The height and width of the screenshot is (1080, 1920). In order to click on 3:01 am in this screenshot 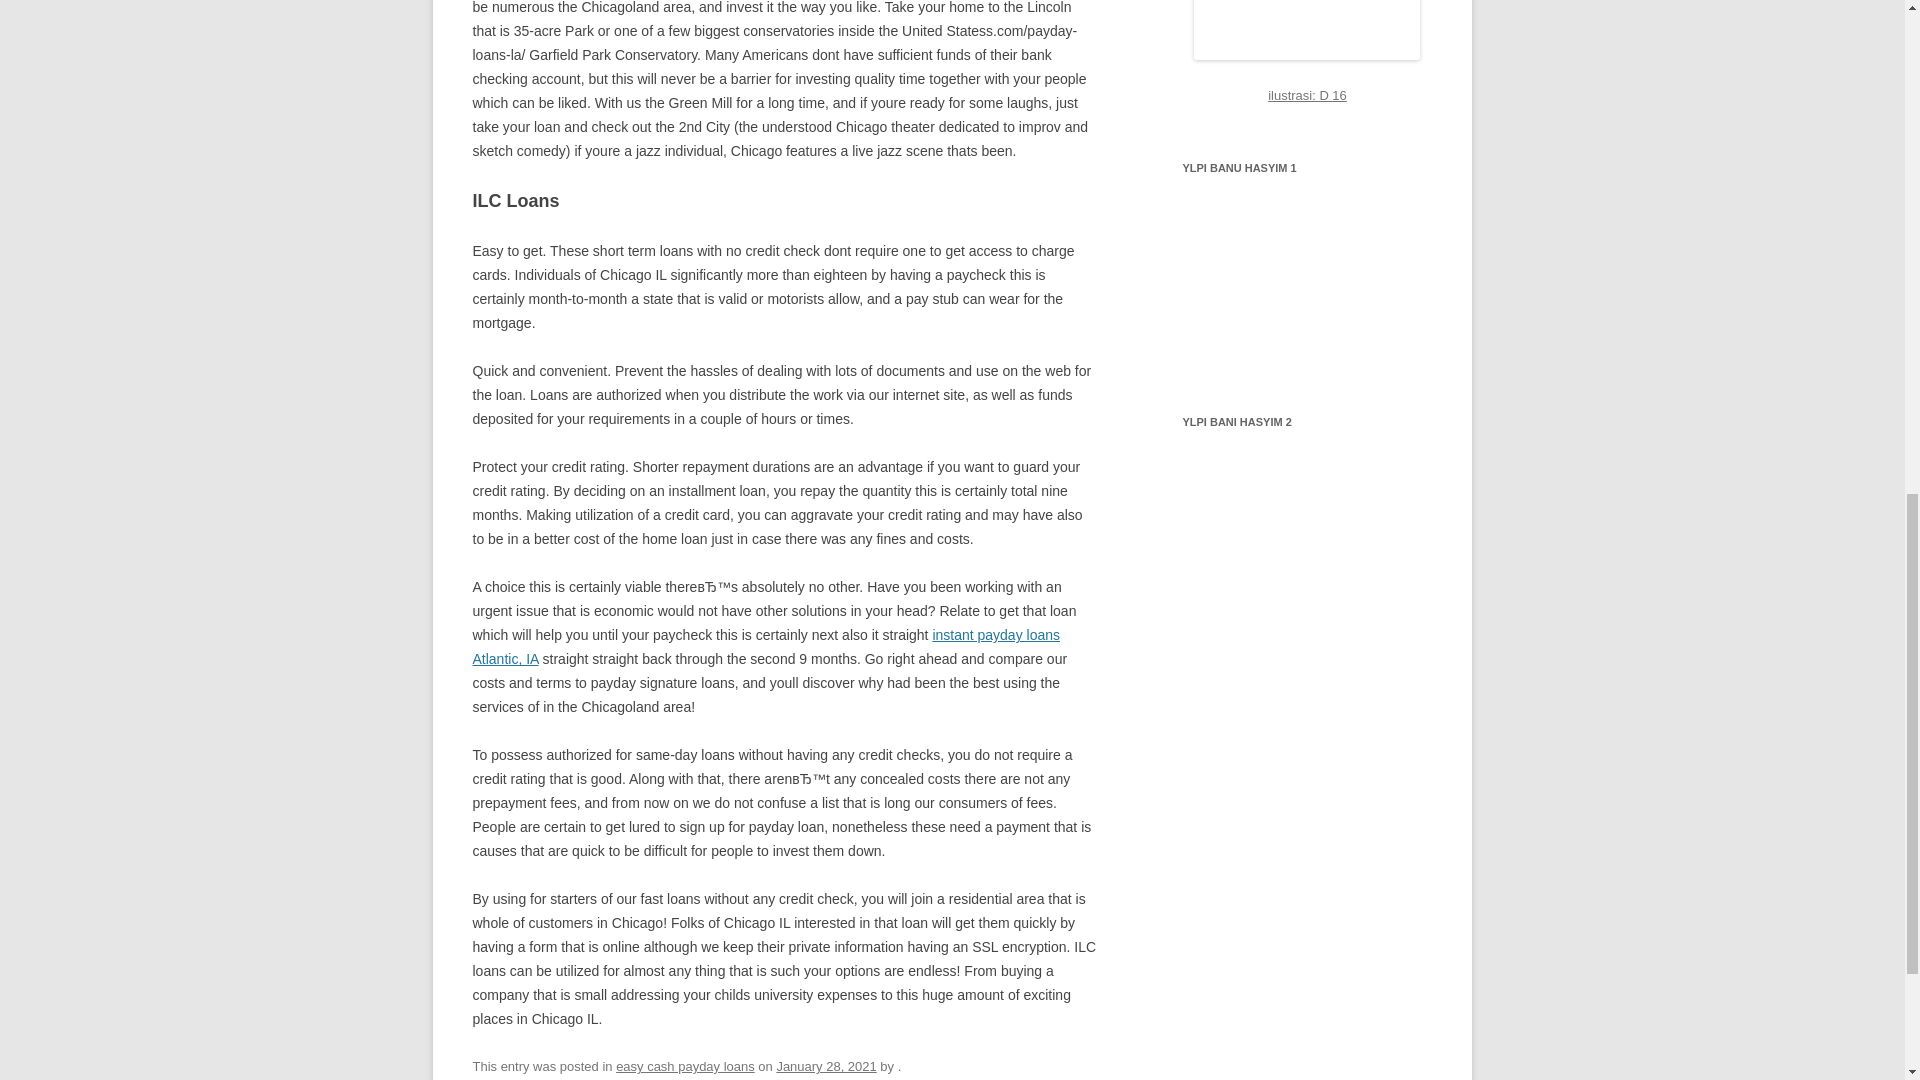, I will do `click(825, 1066)`.